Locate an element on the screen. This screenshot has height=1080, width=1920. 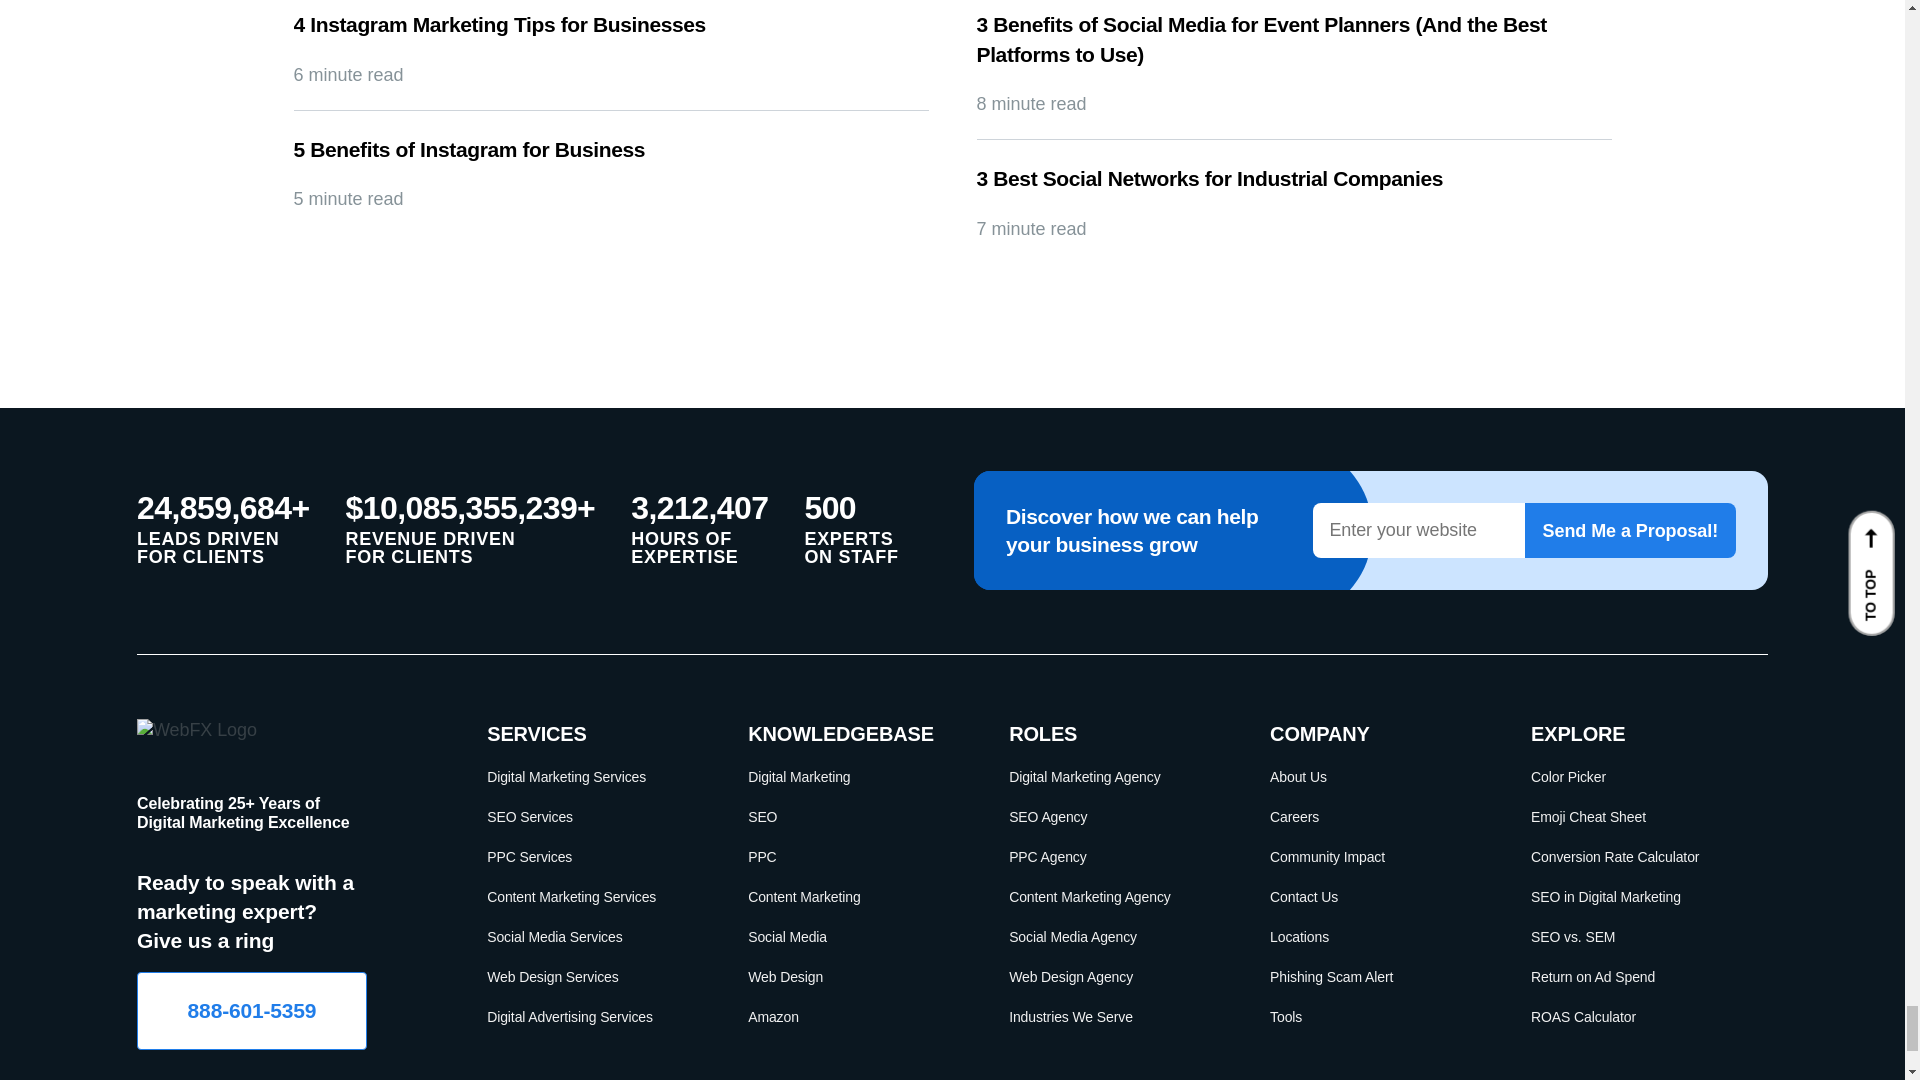
Learn SEO with free resources is located at coordinates (854, 816).